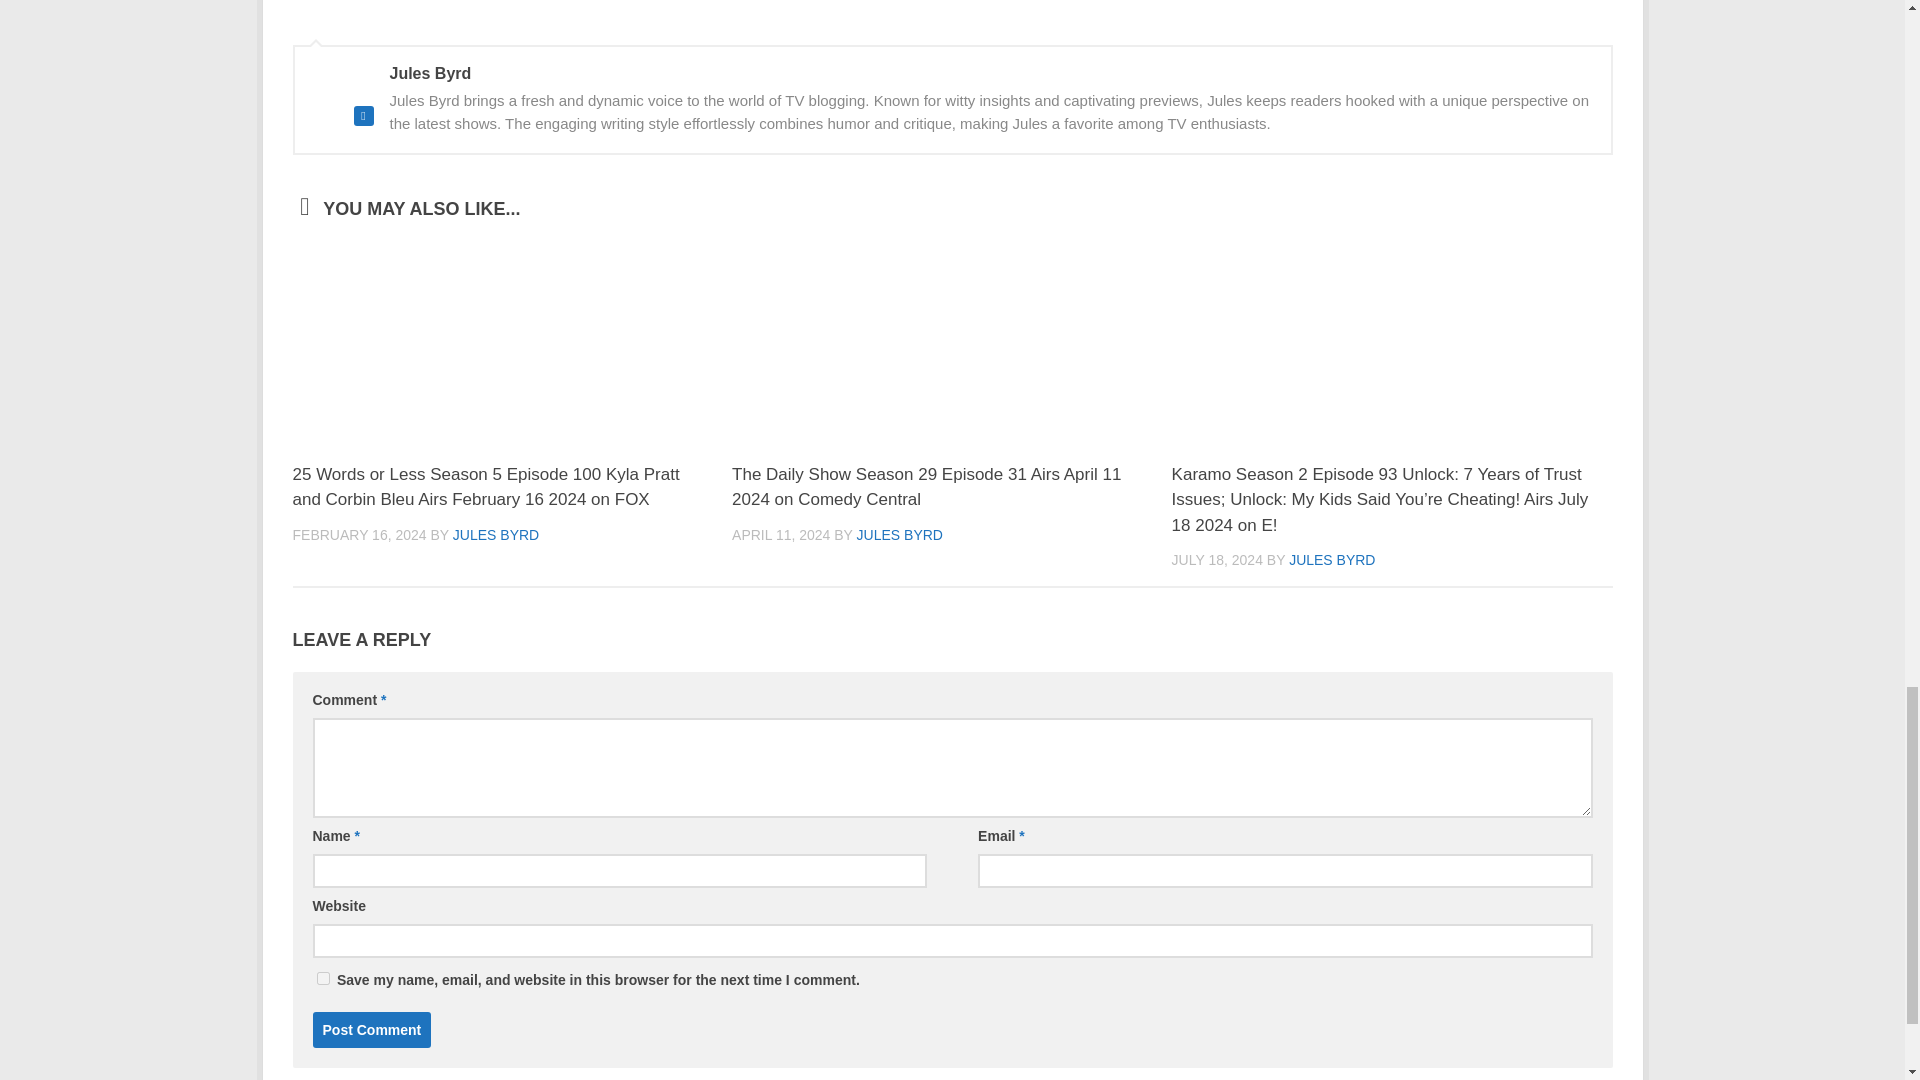  I want to click on Posts by Jules Byrd, so click(1331, 589).